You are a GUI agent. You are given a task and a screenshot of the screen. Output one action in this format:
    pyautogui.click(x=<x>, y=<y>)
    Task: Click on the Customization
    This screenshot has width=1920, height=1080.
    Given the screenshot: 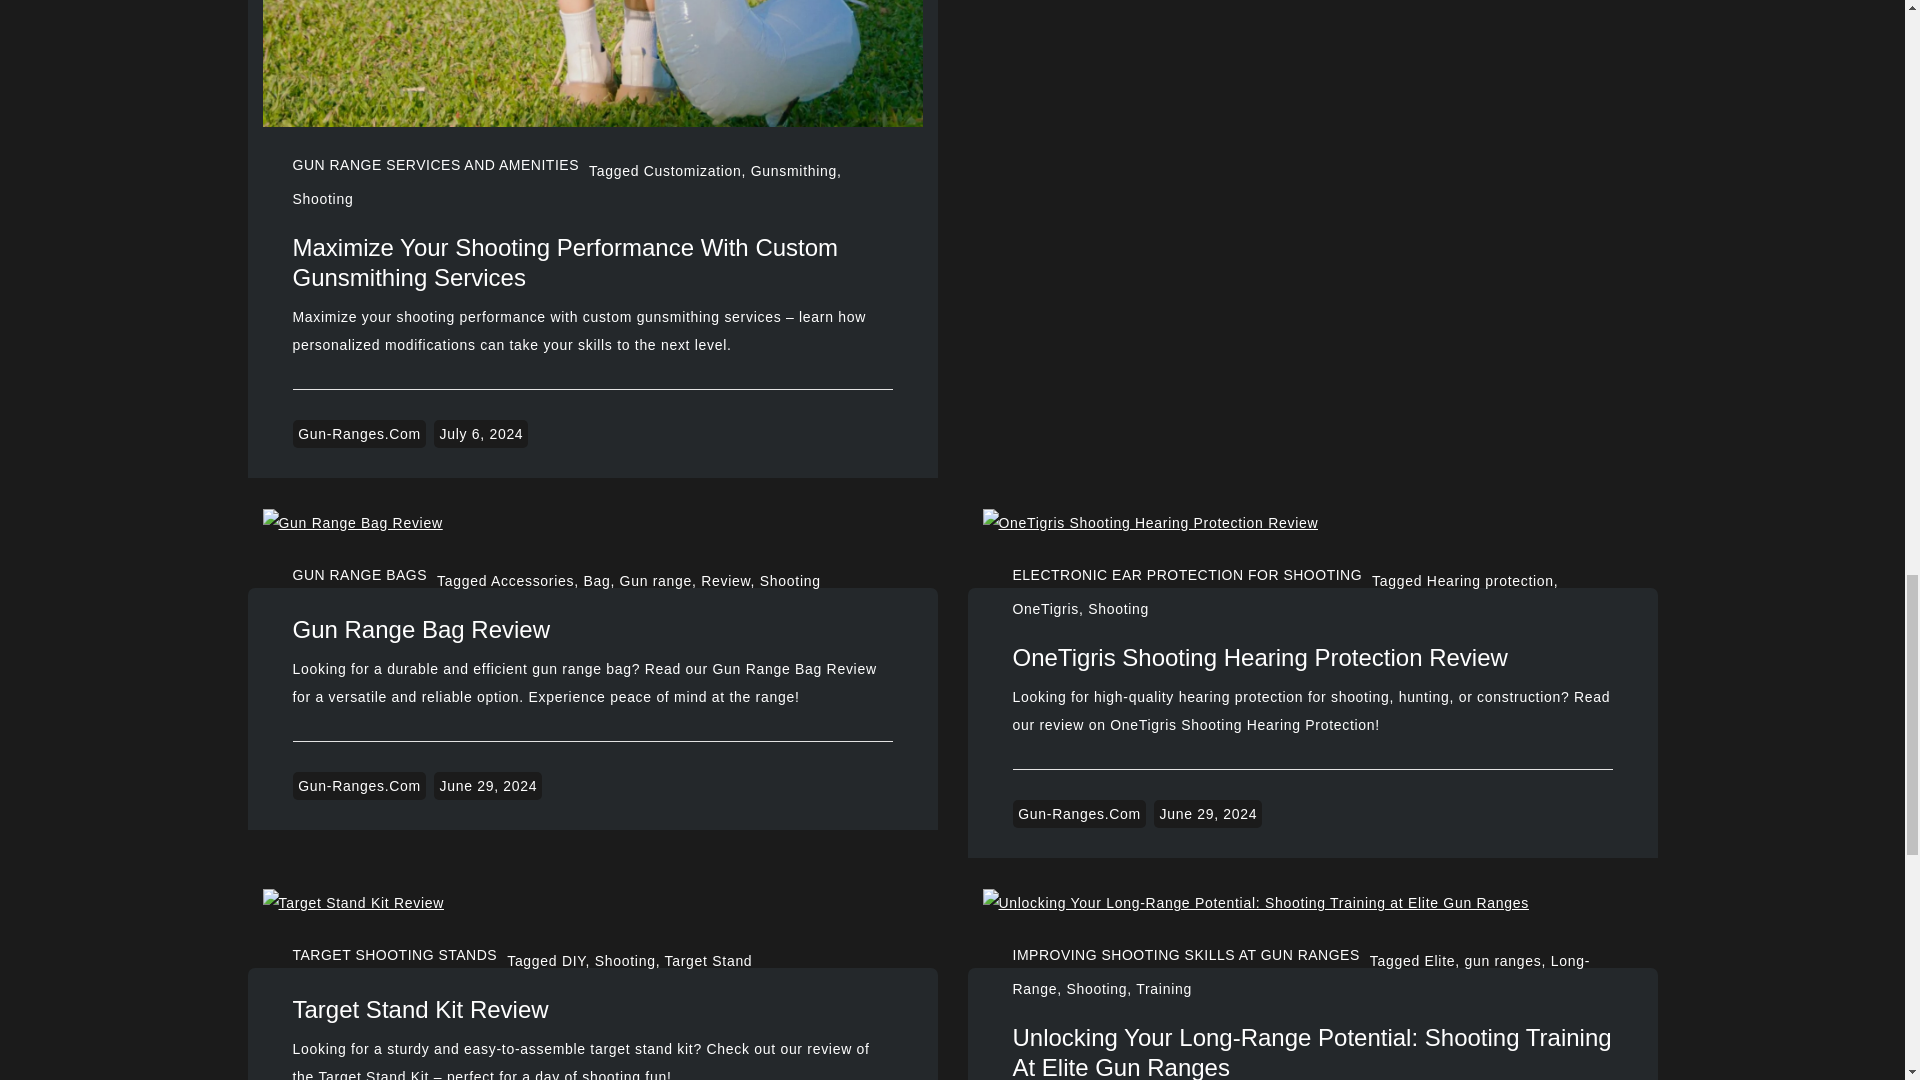 What is the action you would take?
    pyautogui.click(x=692, y=171)
    